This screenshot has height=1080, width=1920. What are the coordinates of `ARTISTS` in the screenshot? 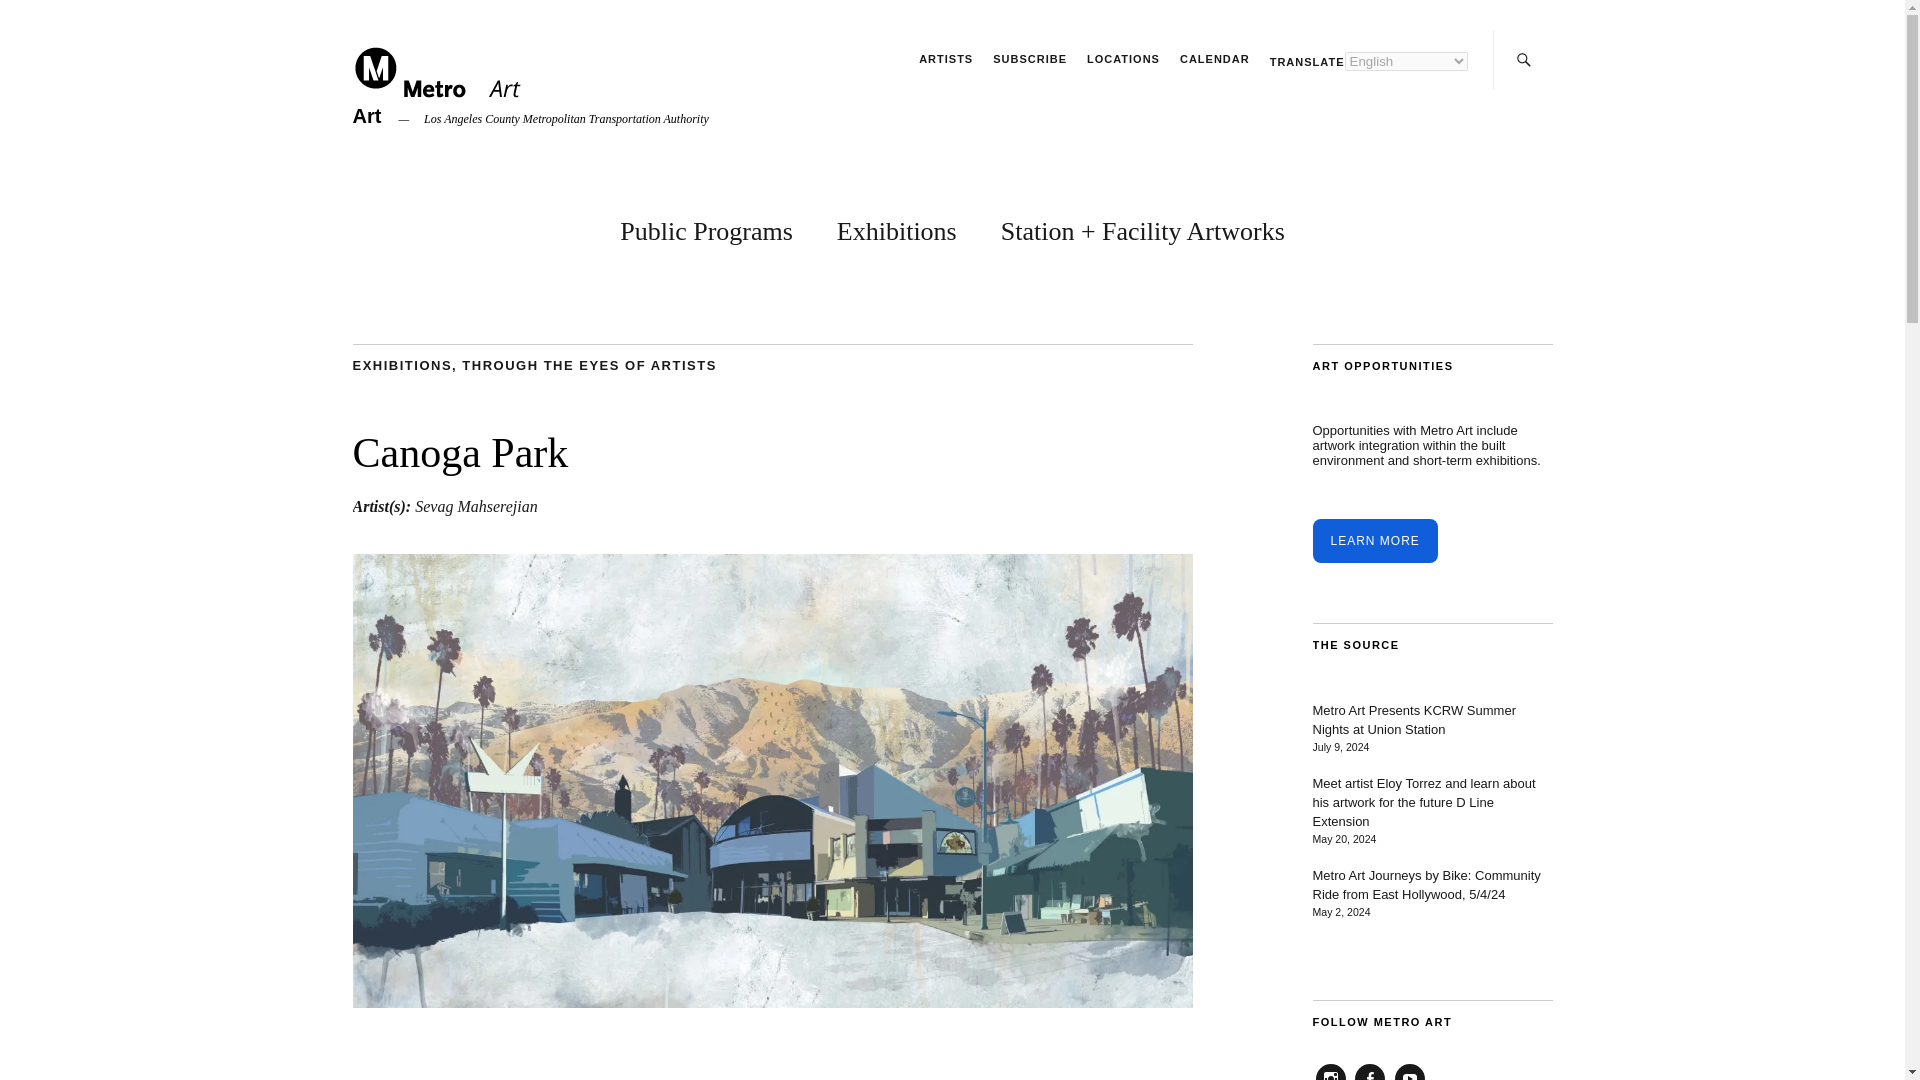 It's located at (946, 58).